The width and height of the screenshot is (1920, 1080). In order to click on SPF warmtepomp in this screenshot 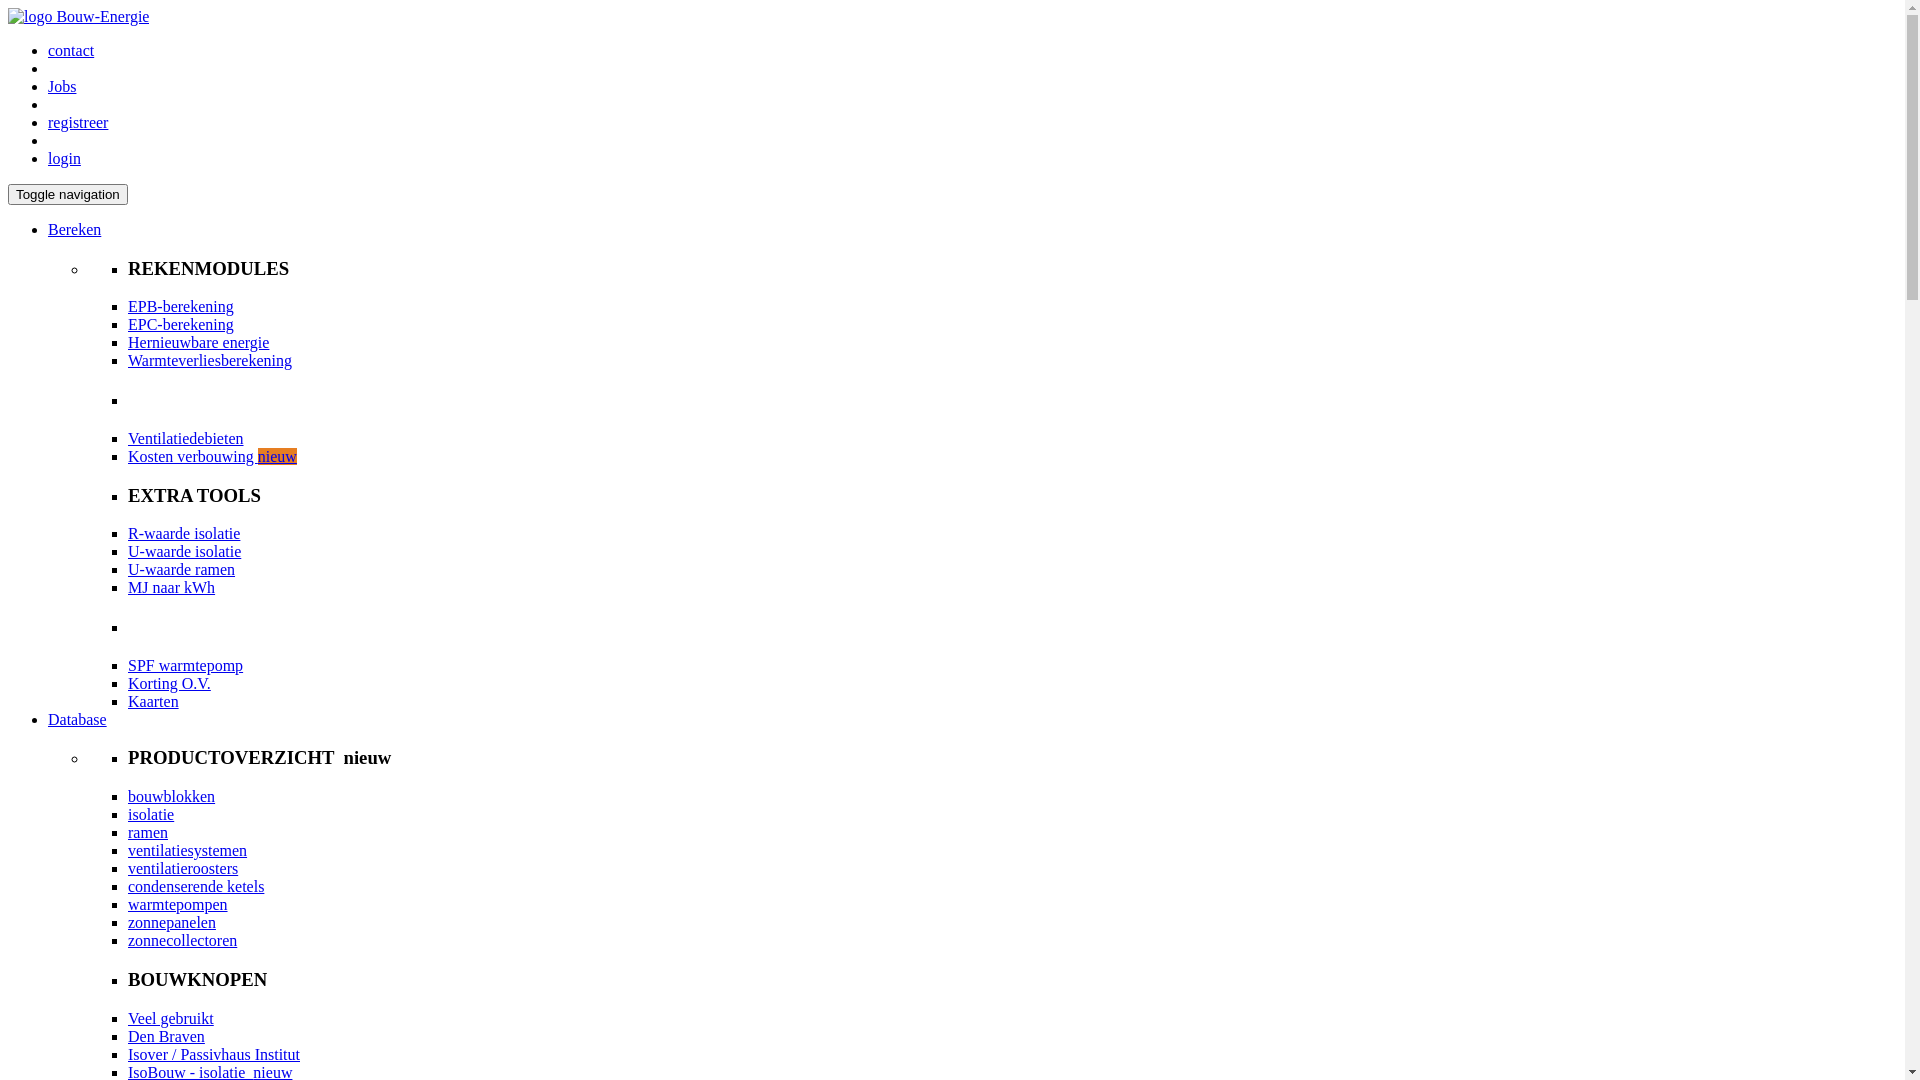, I will do `click(186, 666)`.